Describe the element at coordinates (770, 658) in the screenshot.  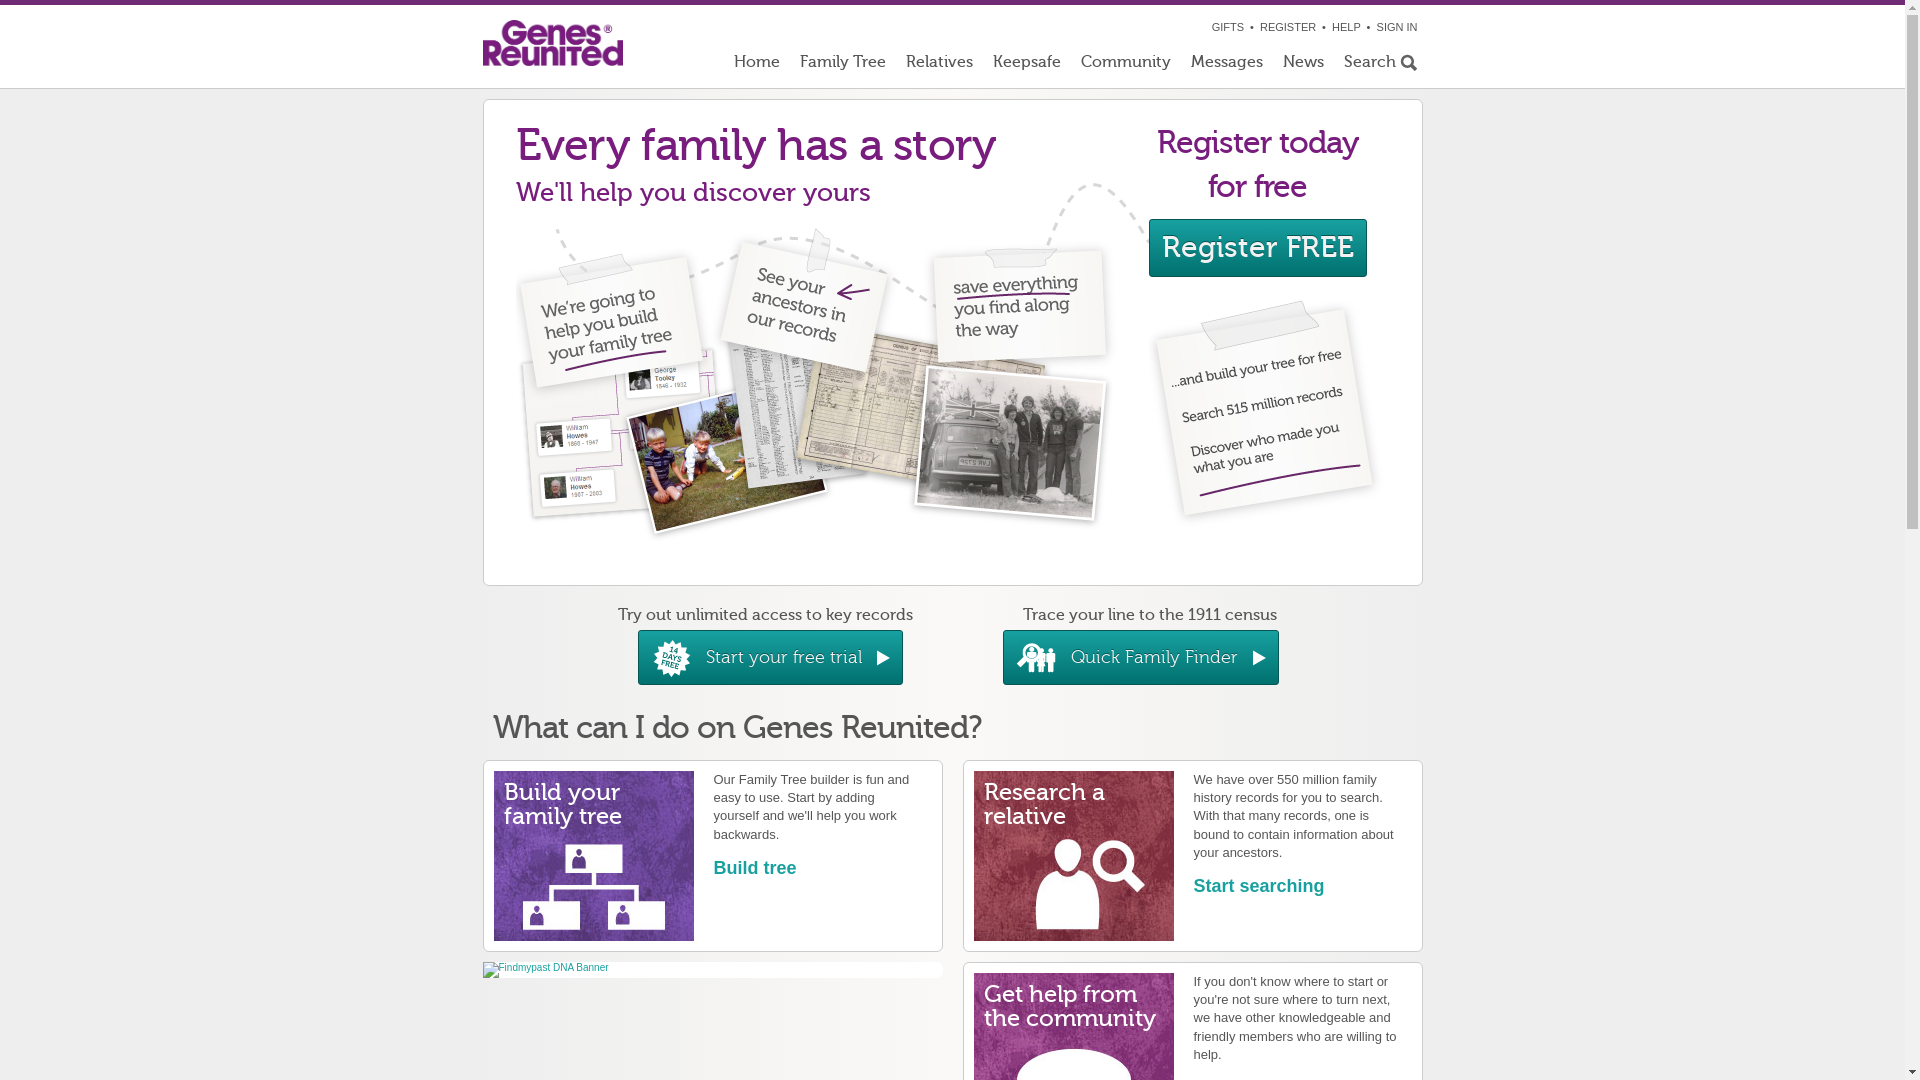
I see `Start your free trial` at that location.